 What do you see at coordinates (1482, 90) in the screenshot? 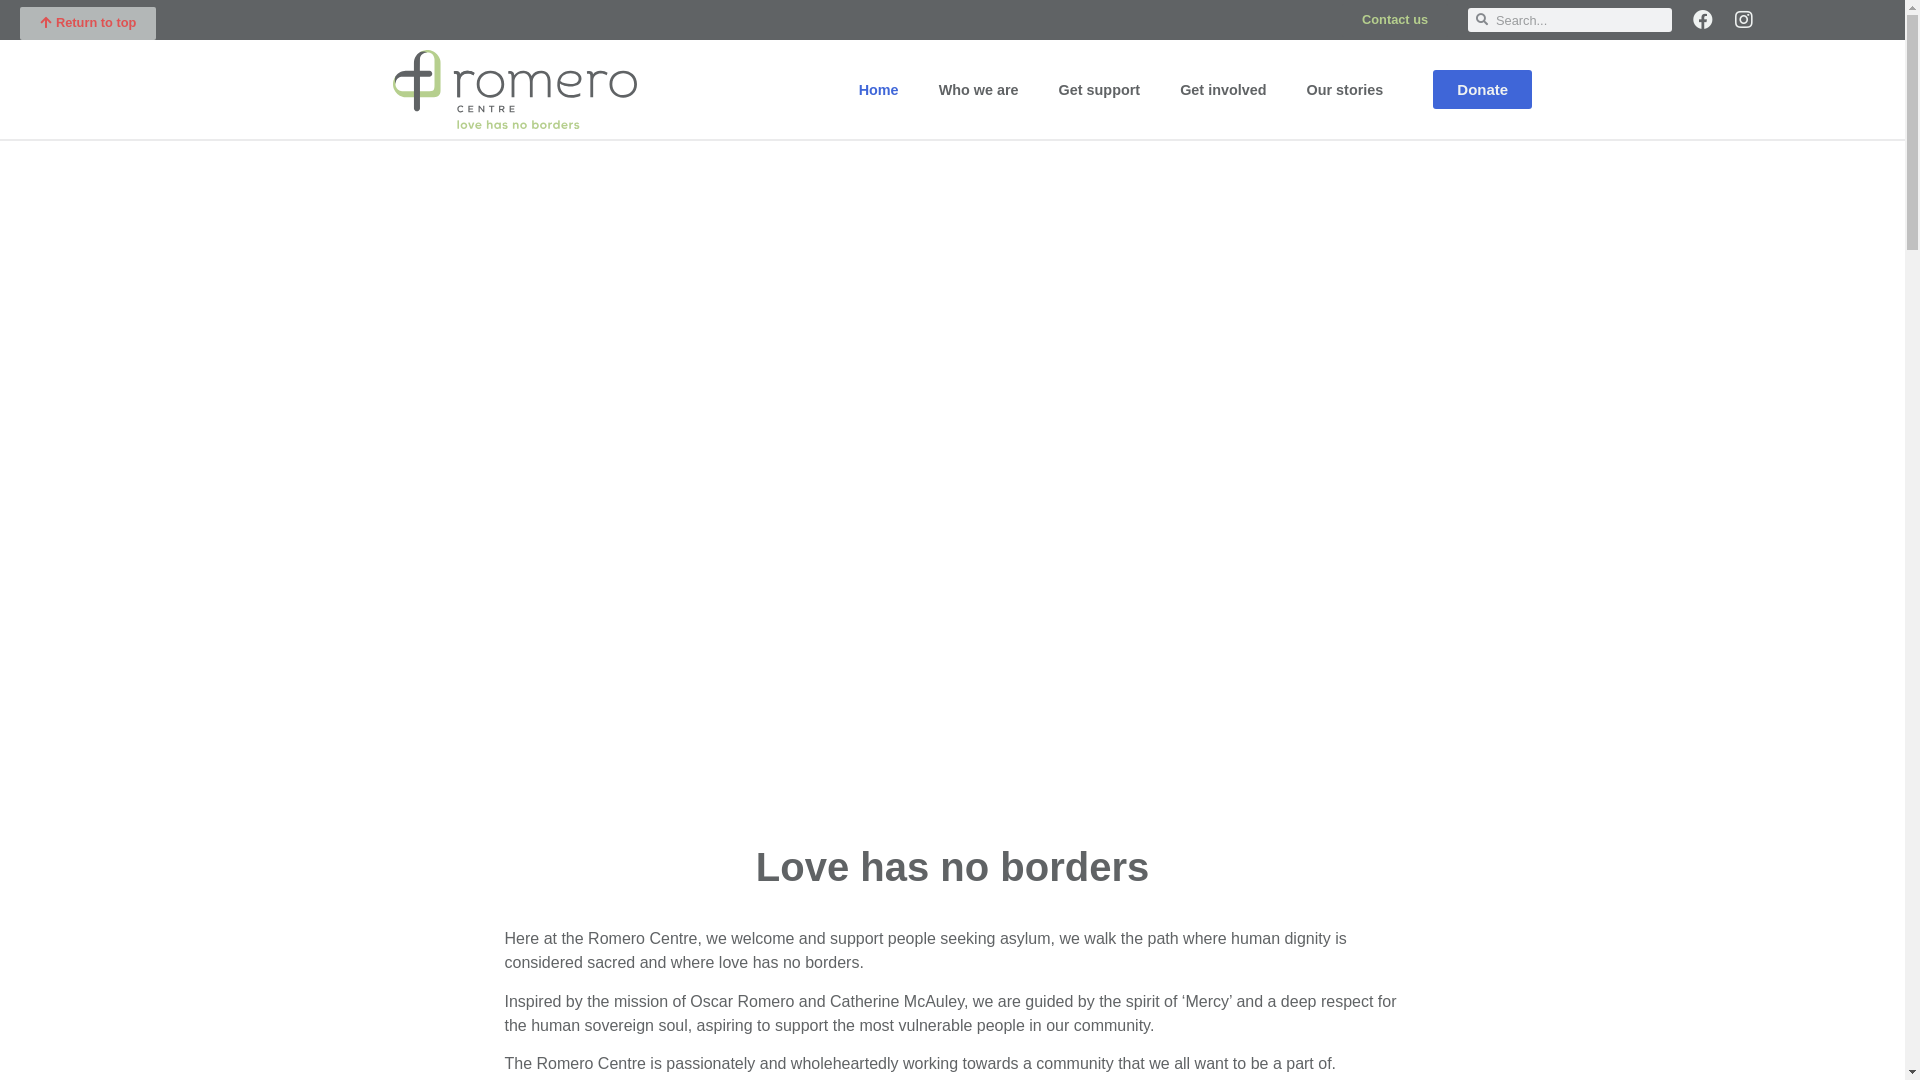
I see `Donate` at bounding box center [1482, 90].